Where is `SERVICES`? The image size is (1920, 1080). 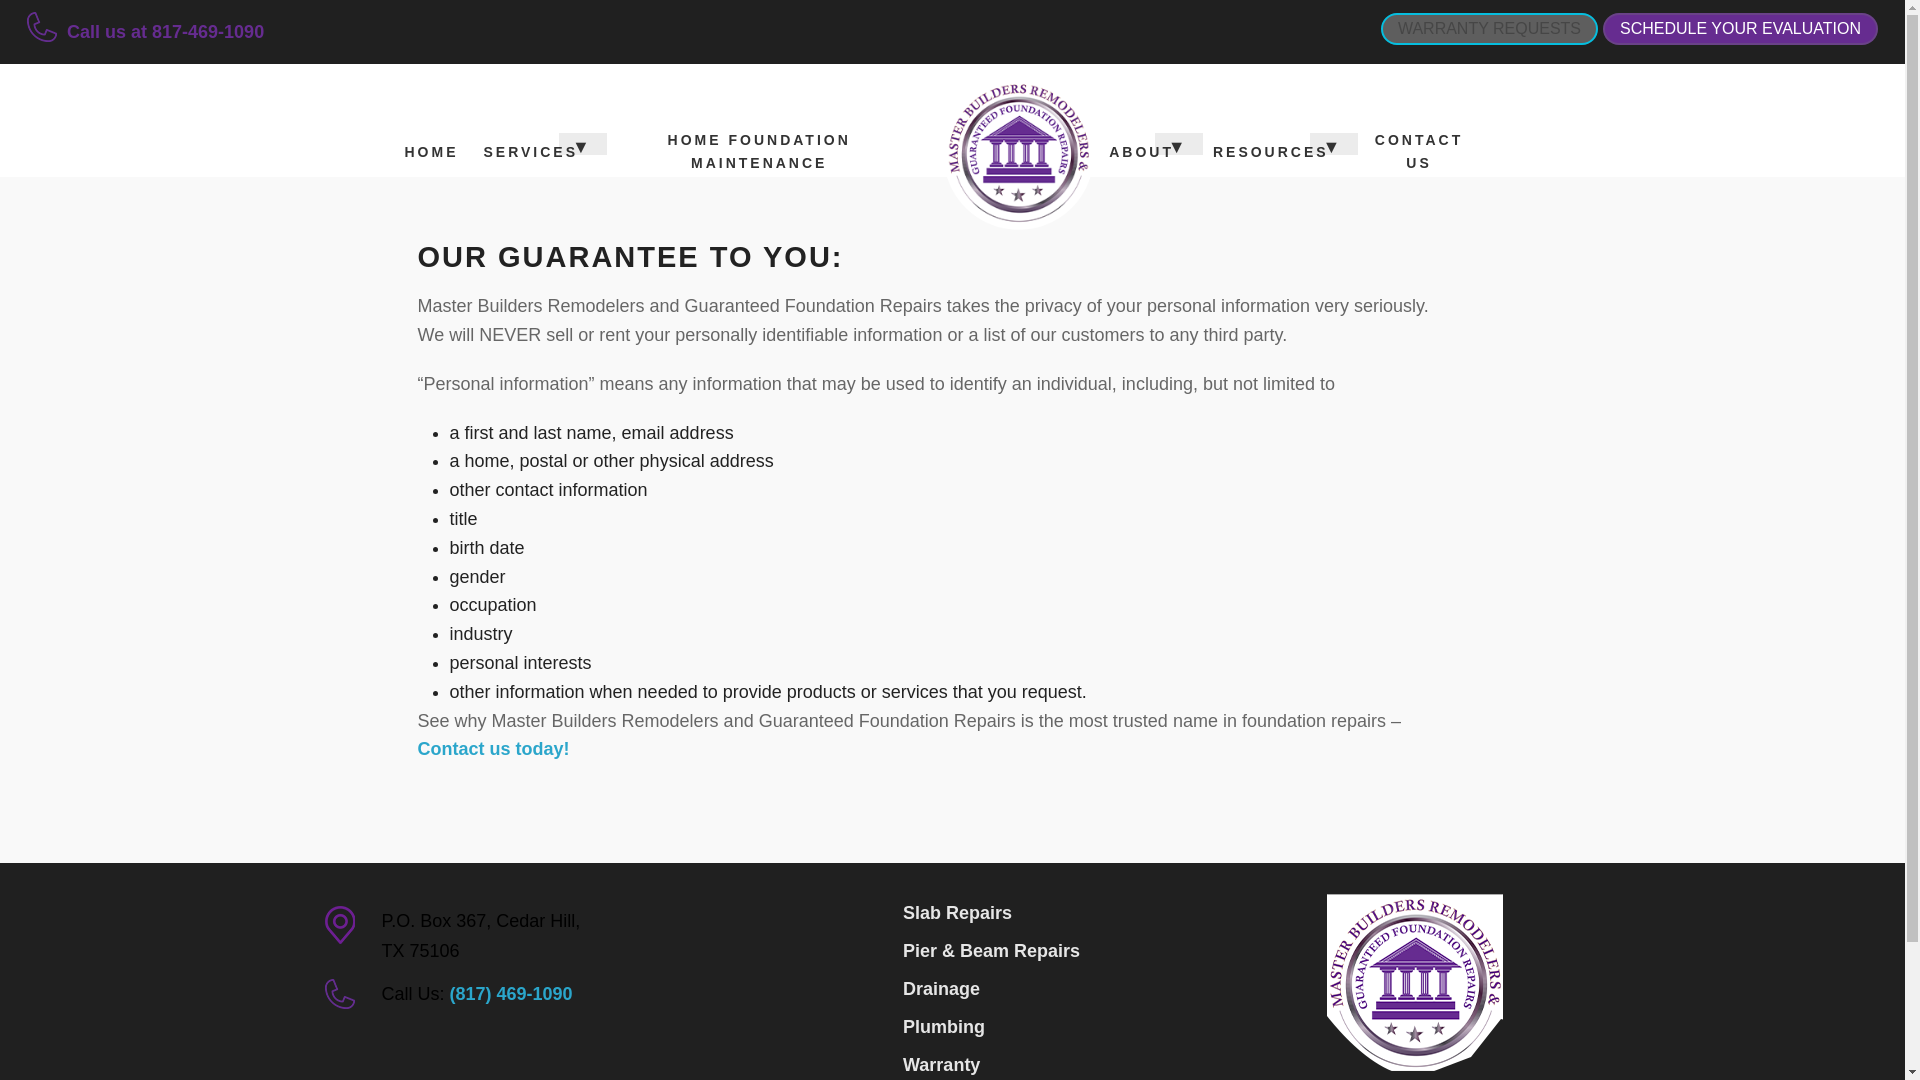 SERVICES is located at coordinates (530, 152).